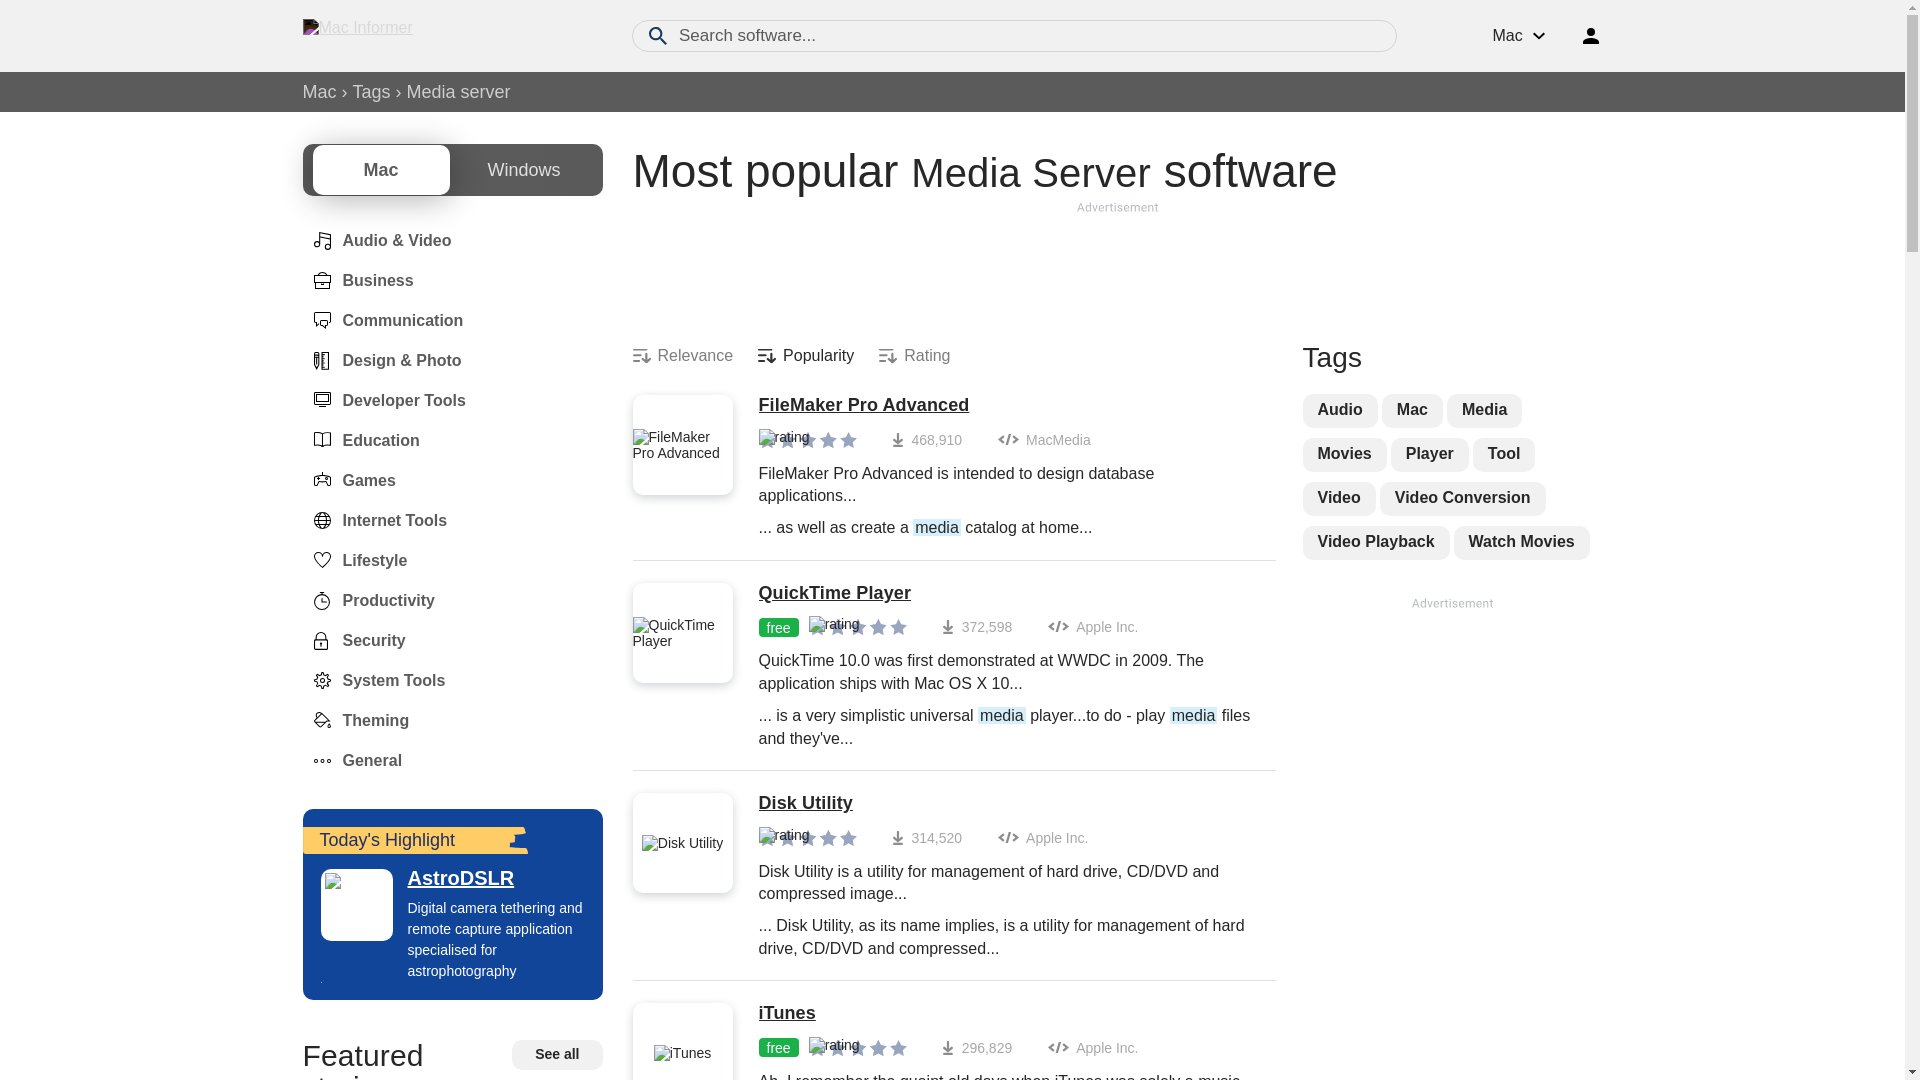  What do you see at coordinates (360, 441) in the screenshot?
I see `Education` at bounding box center [360, 441].